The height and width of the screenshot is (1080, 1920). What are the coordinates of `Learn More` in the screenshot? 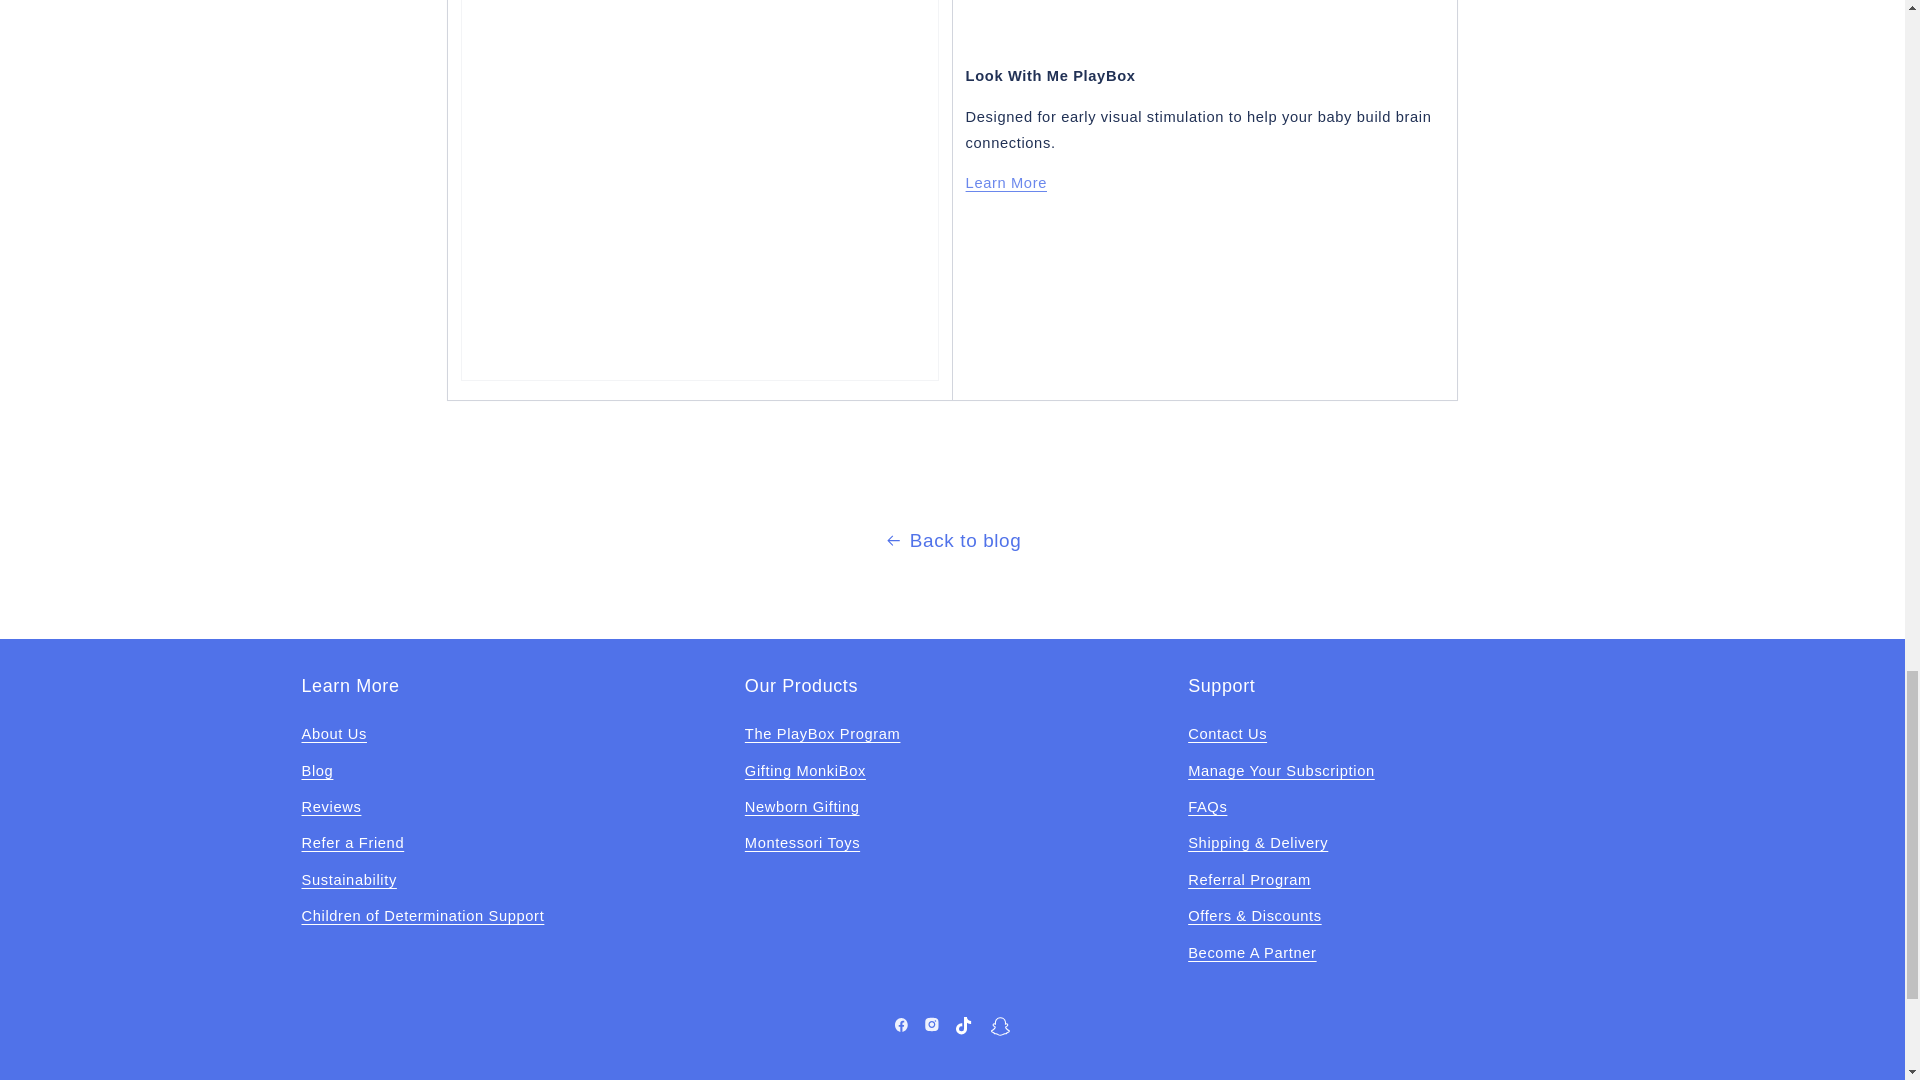 It's located at (1006, 182).